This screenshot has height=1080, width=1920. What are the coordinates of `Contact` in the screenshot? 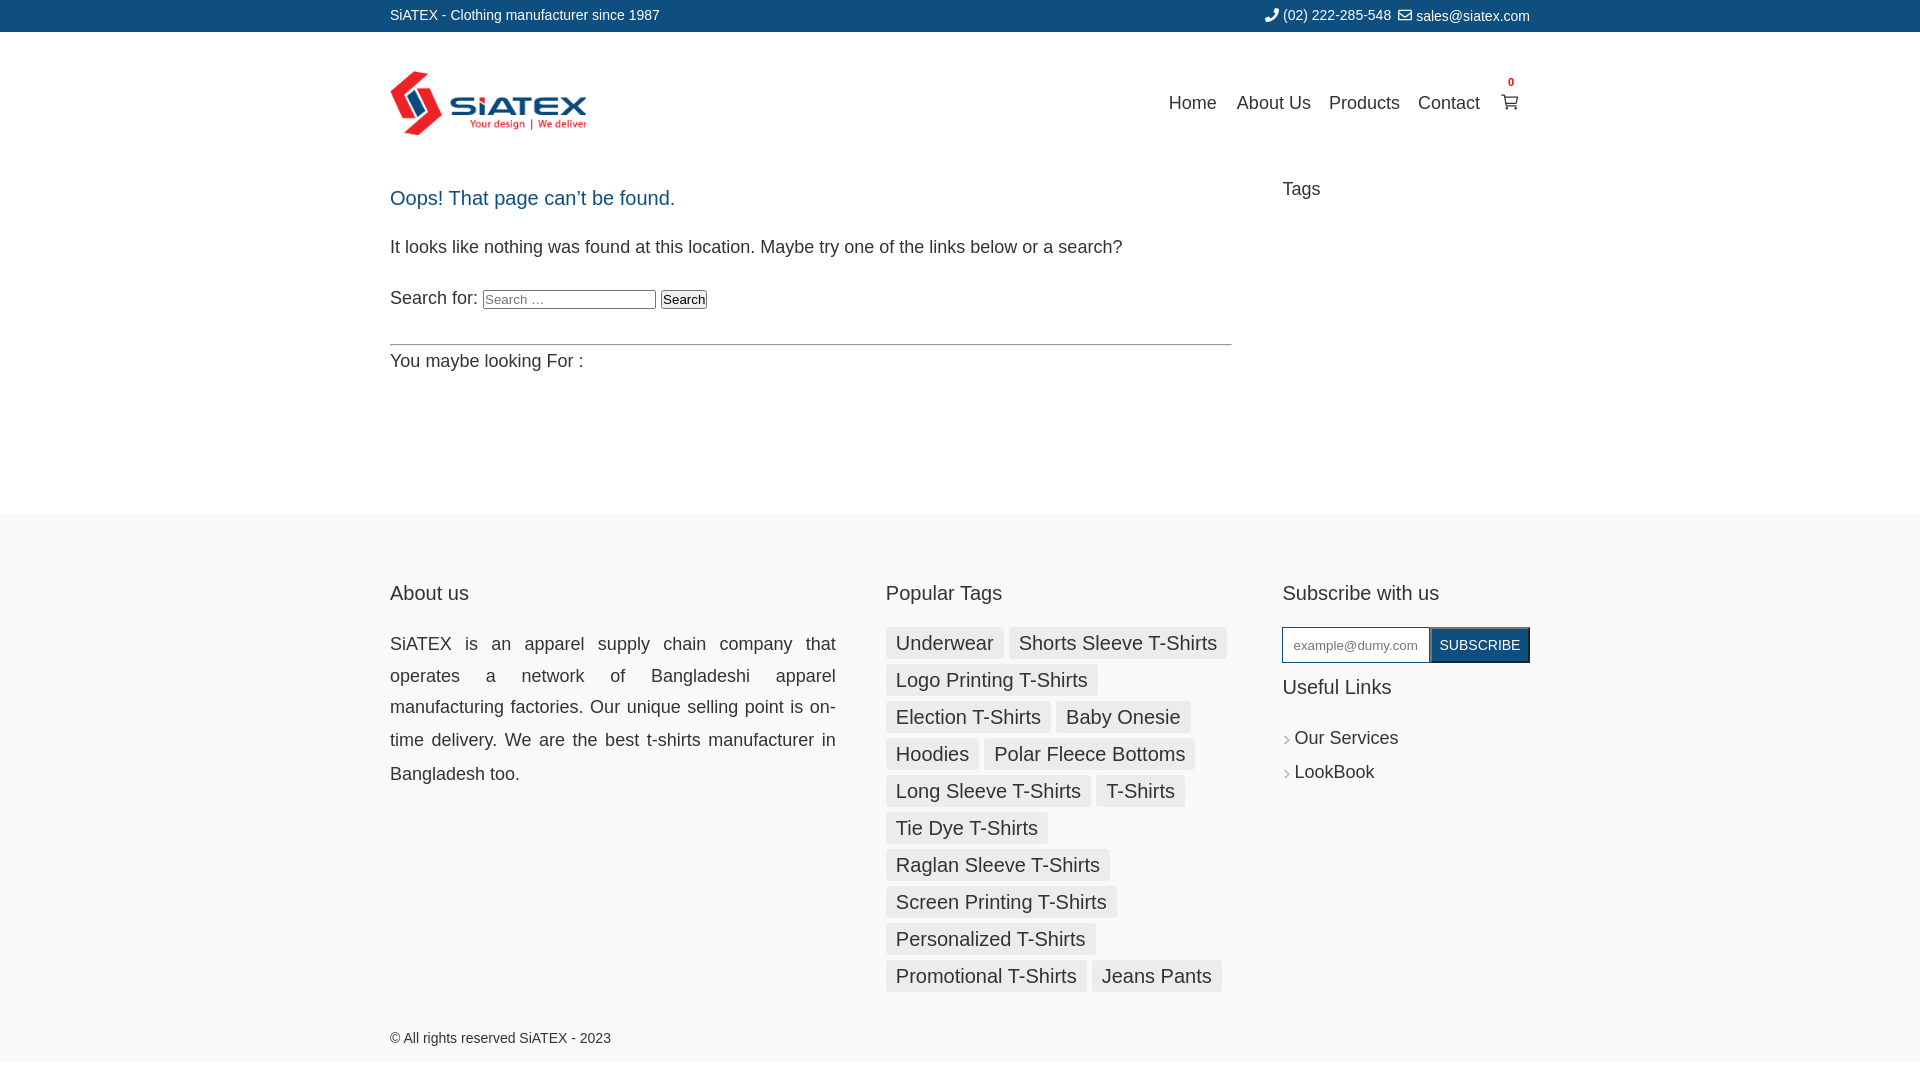 It's located at (1449, 103).